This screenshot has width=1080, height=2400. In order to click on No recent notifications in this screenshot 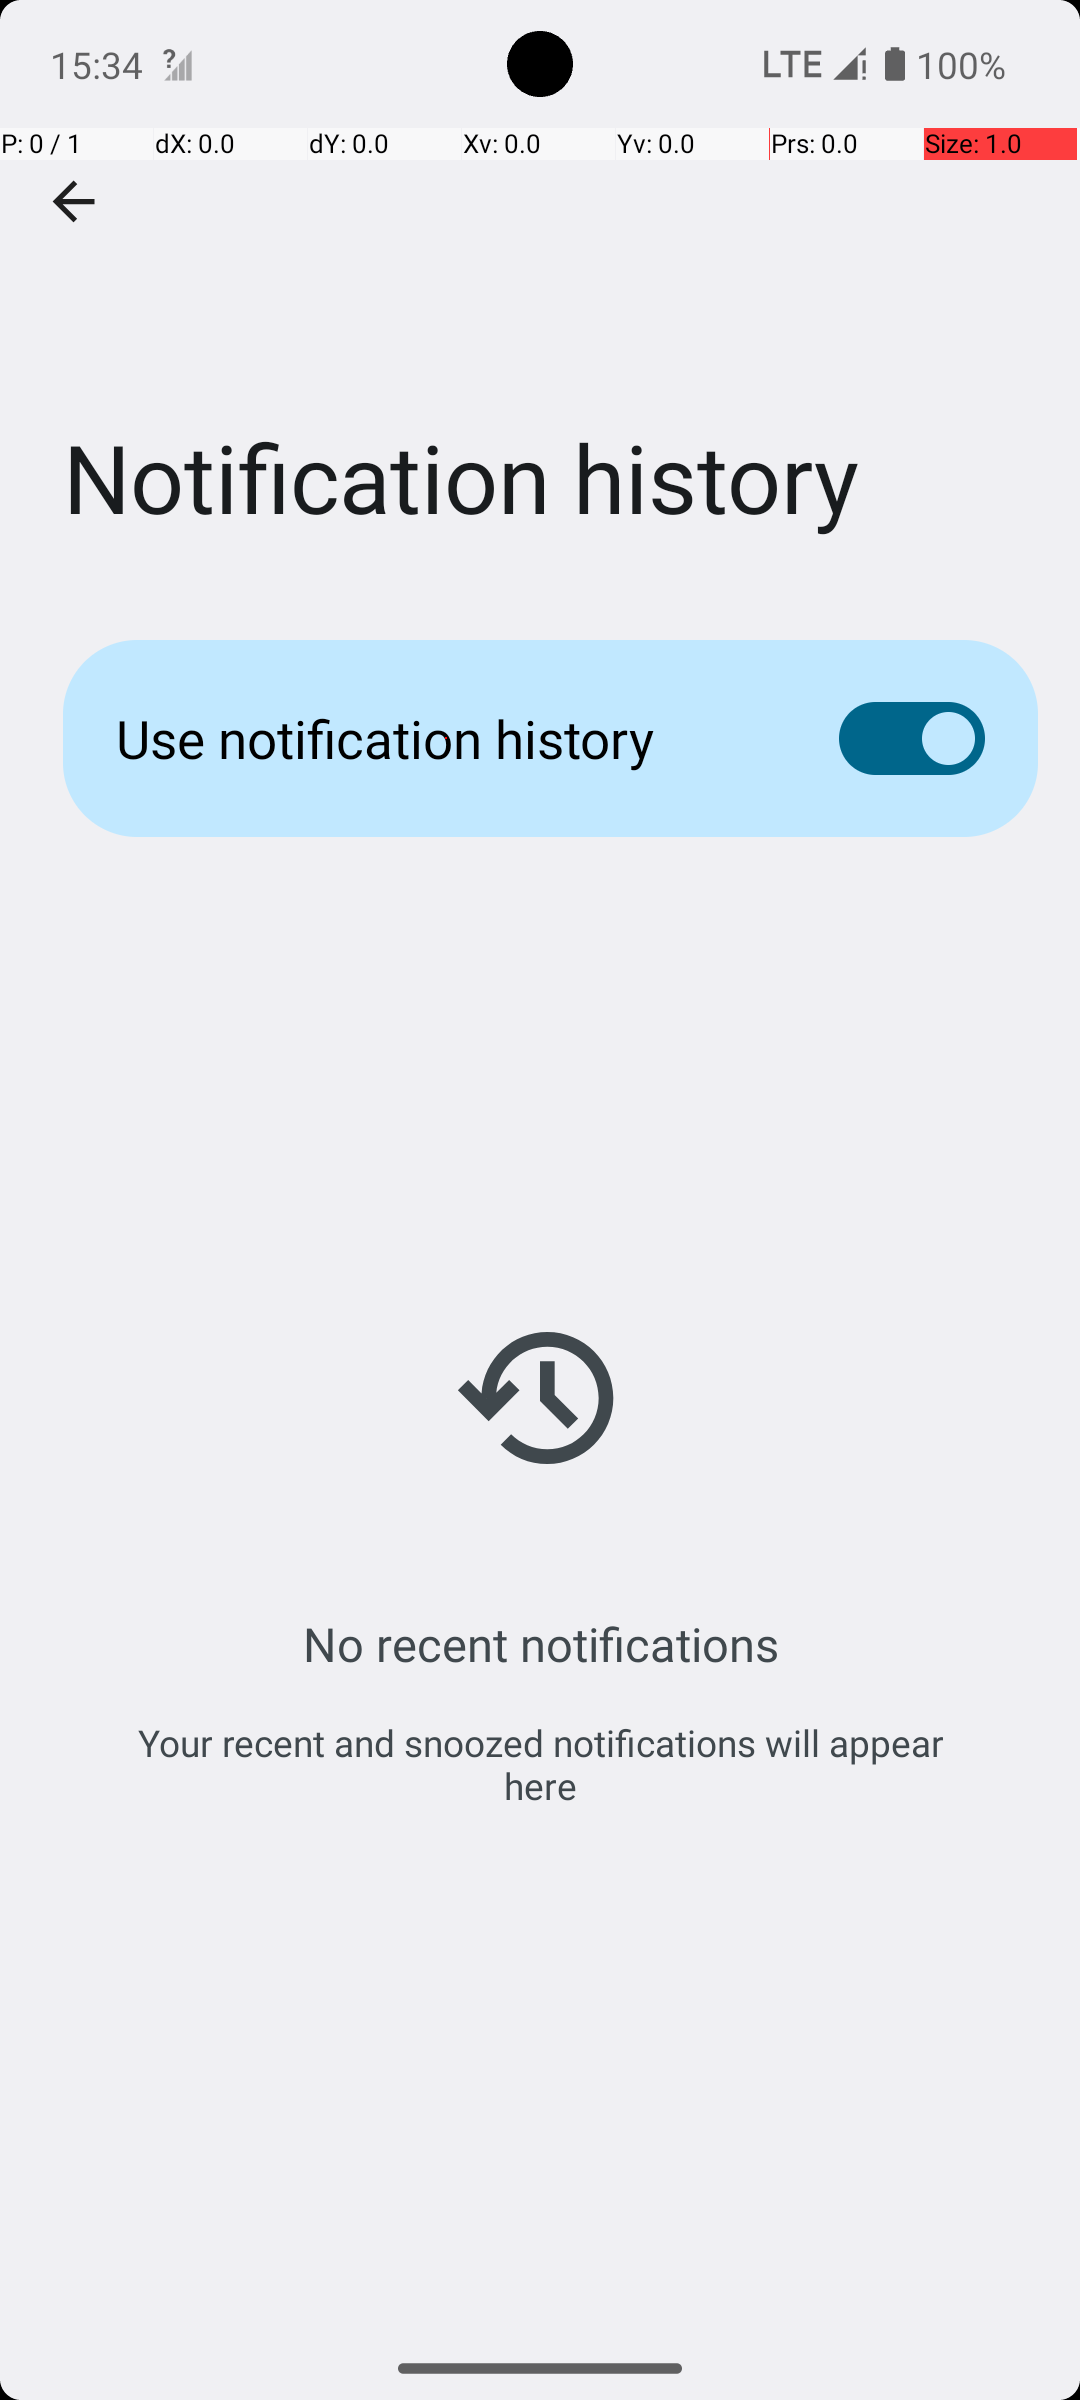, I will do `click(540, 1644)`.